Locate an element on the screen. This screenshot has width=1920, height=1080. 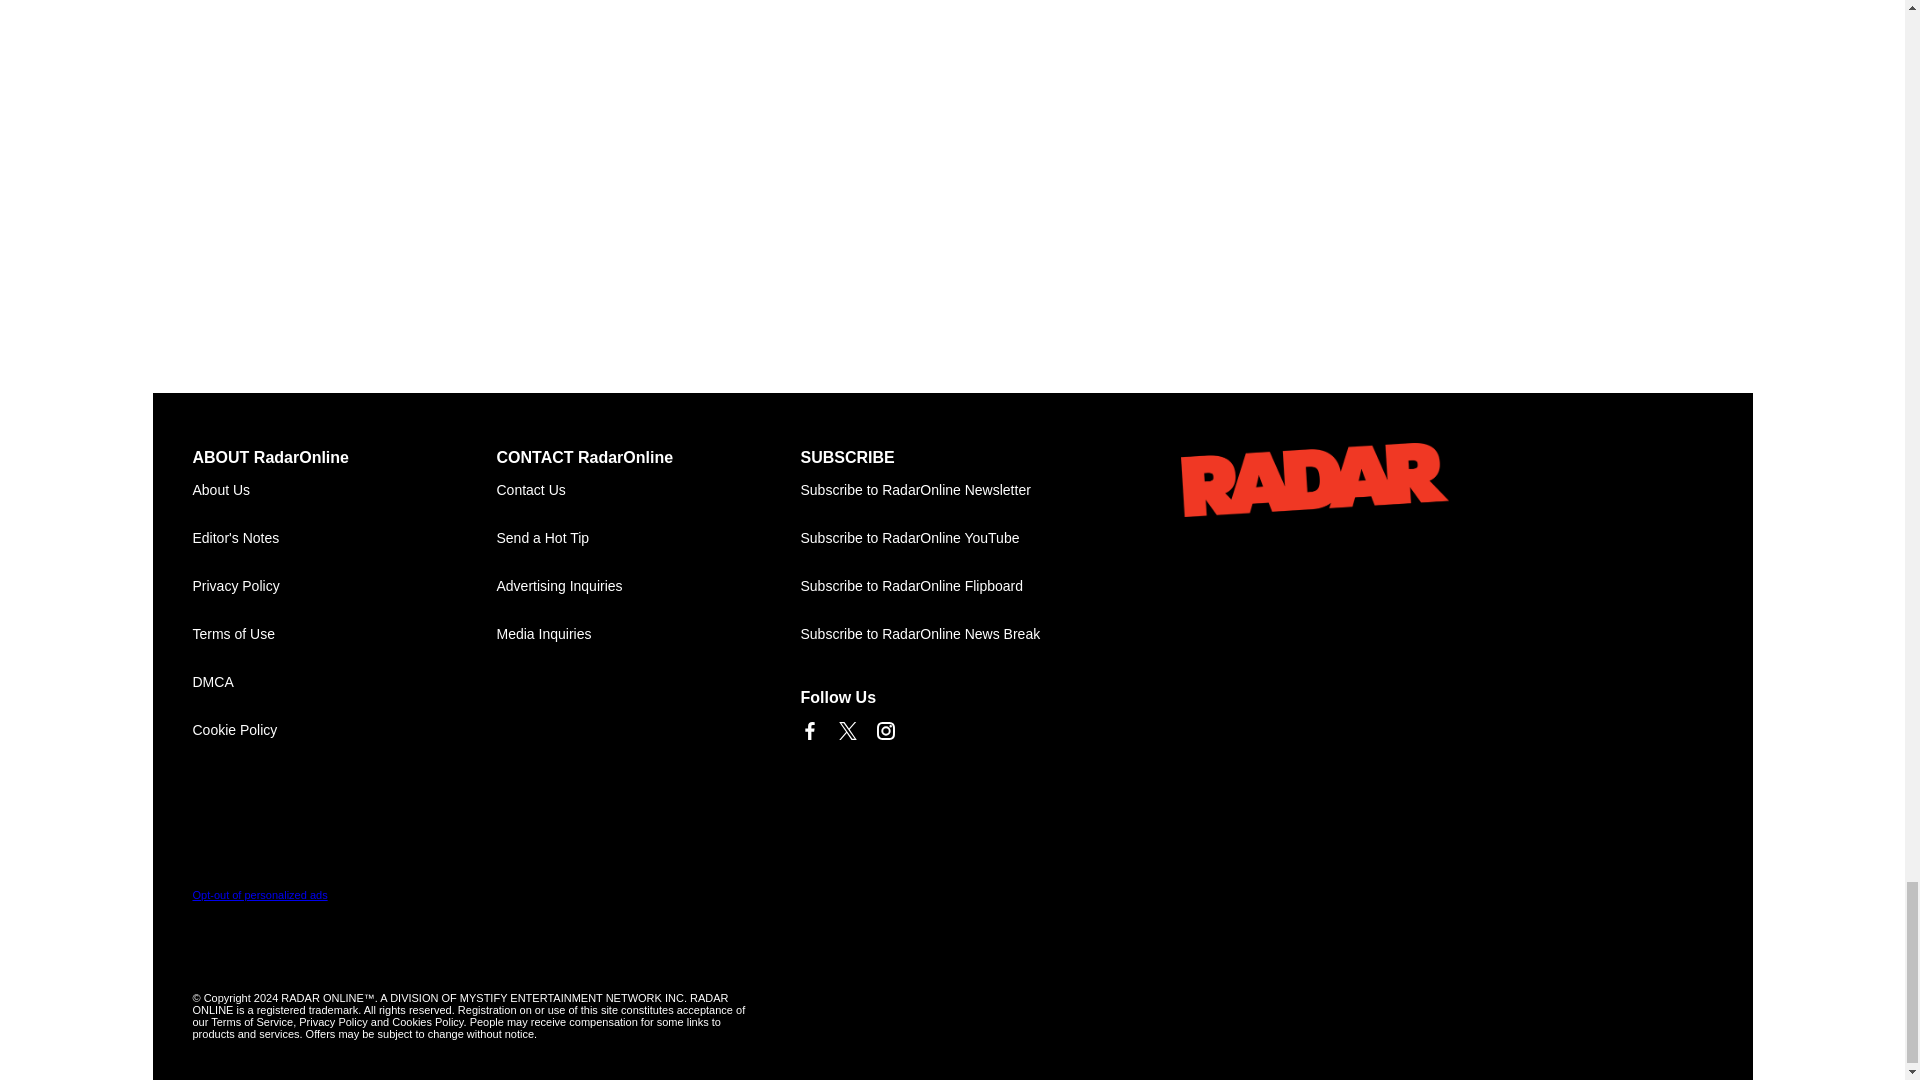
Link to Facebook is located at coordinates (808, 730).